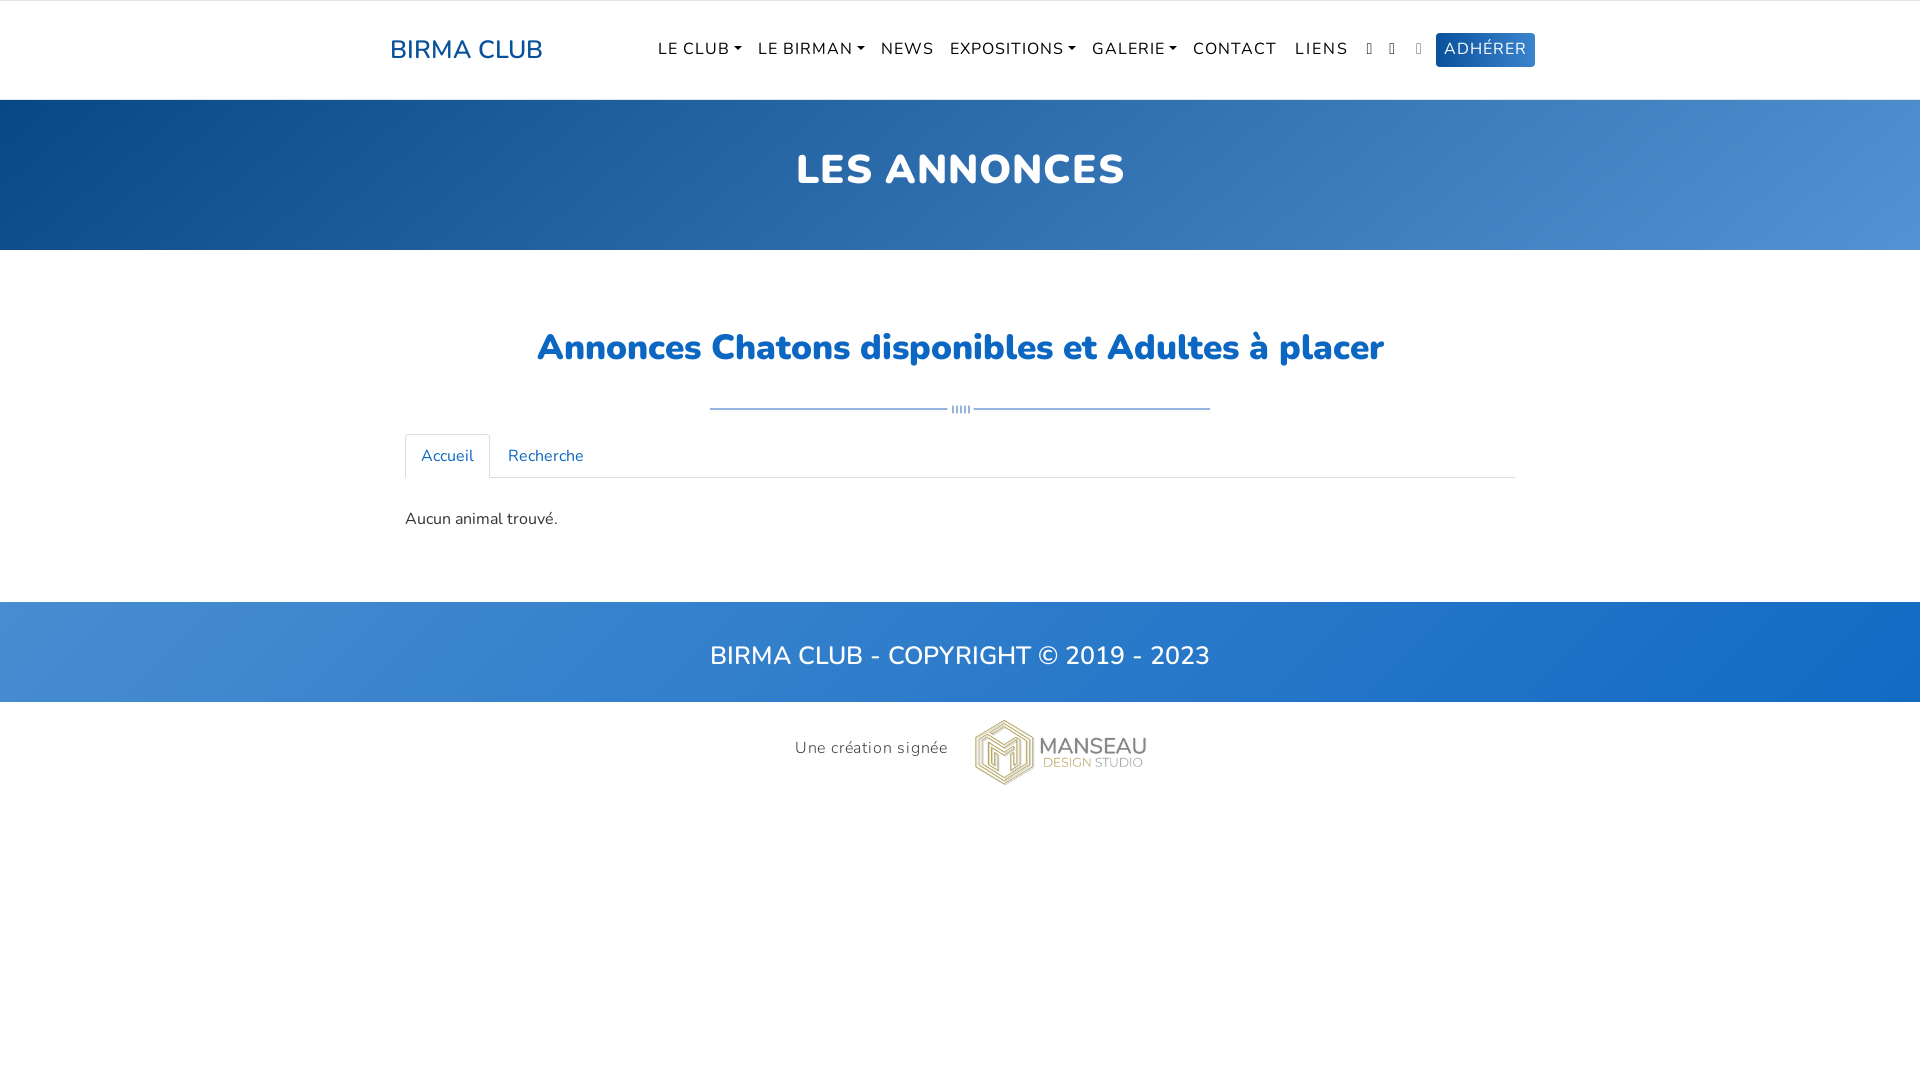 Image resolution: width=1920 pixels, height=1080 pixels. Describe the element at coordinates (1235, 50) in the screenshot. I see `CONTACT` at that location.